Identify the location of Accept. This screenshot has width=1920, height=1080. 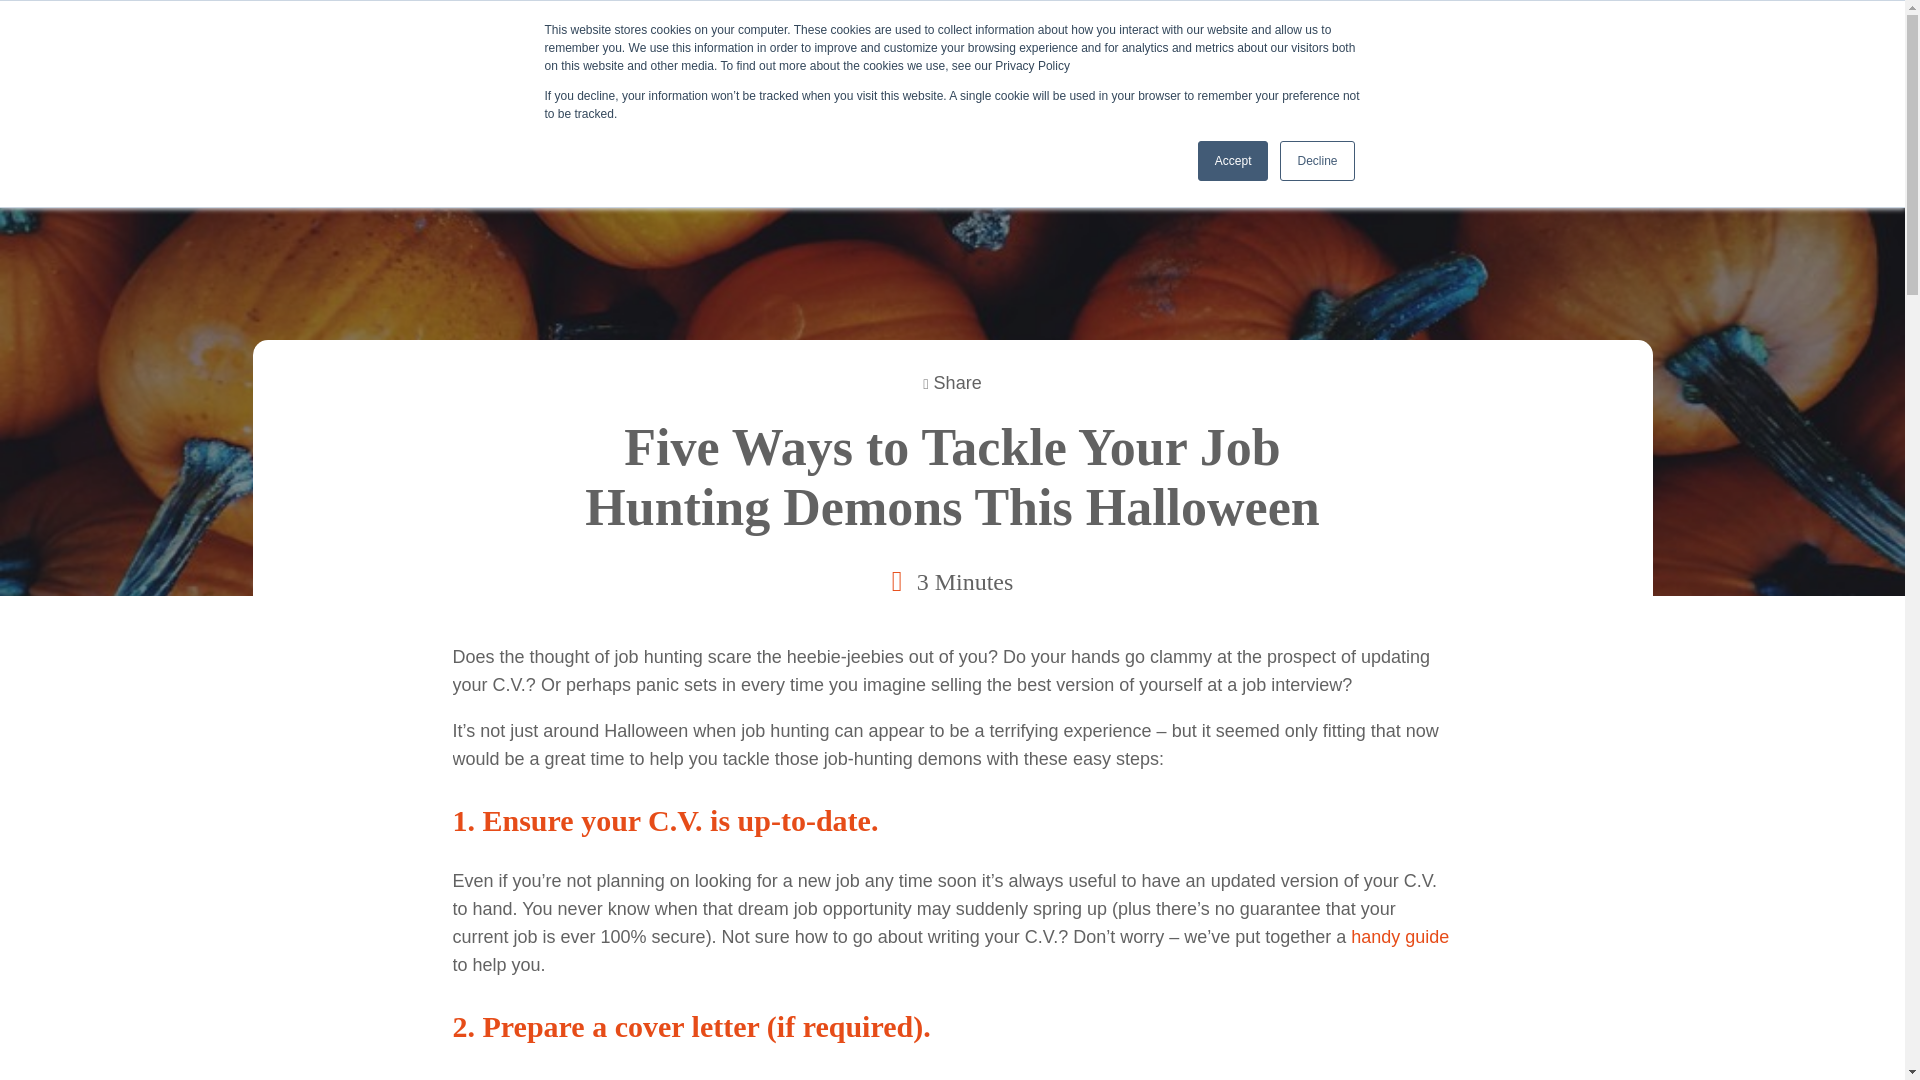
(1234, 161).